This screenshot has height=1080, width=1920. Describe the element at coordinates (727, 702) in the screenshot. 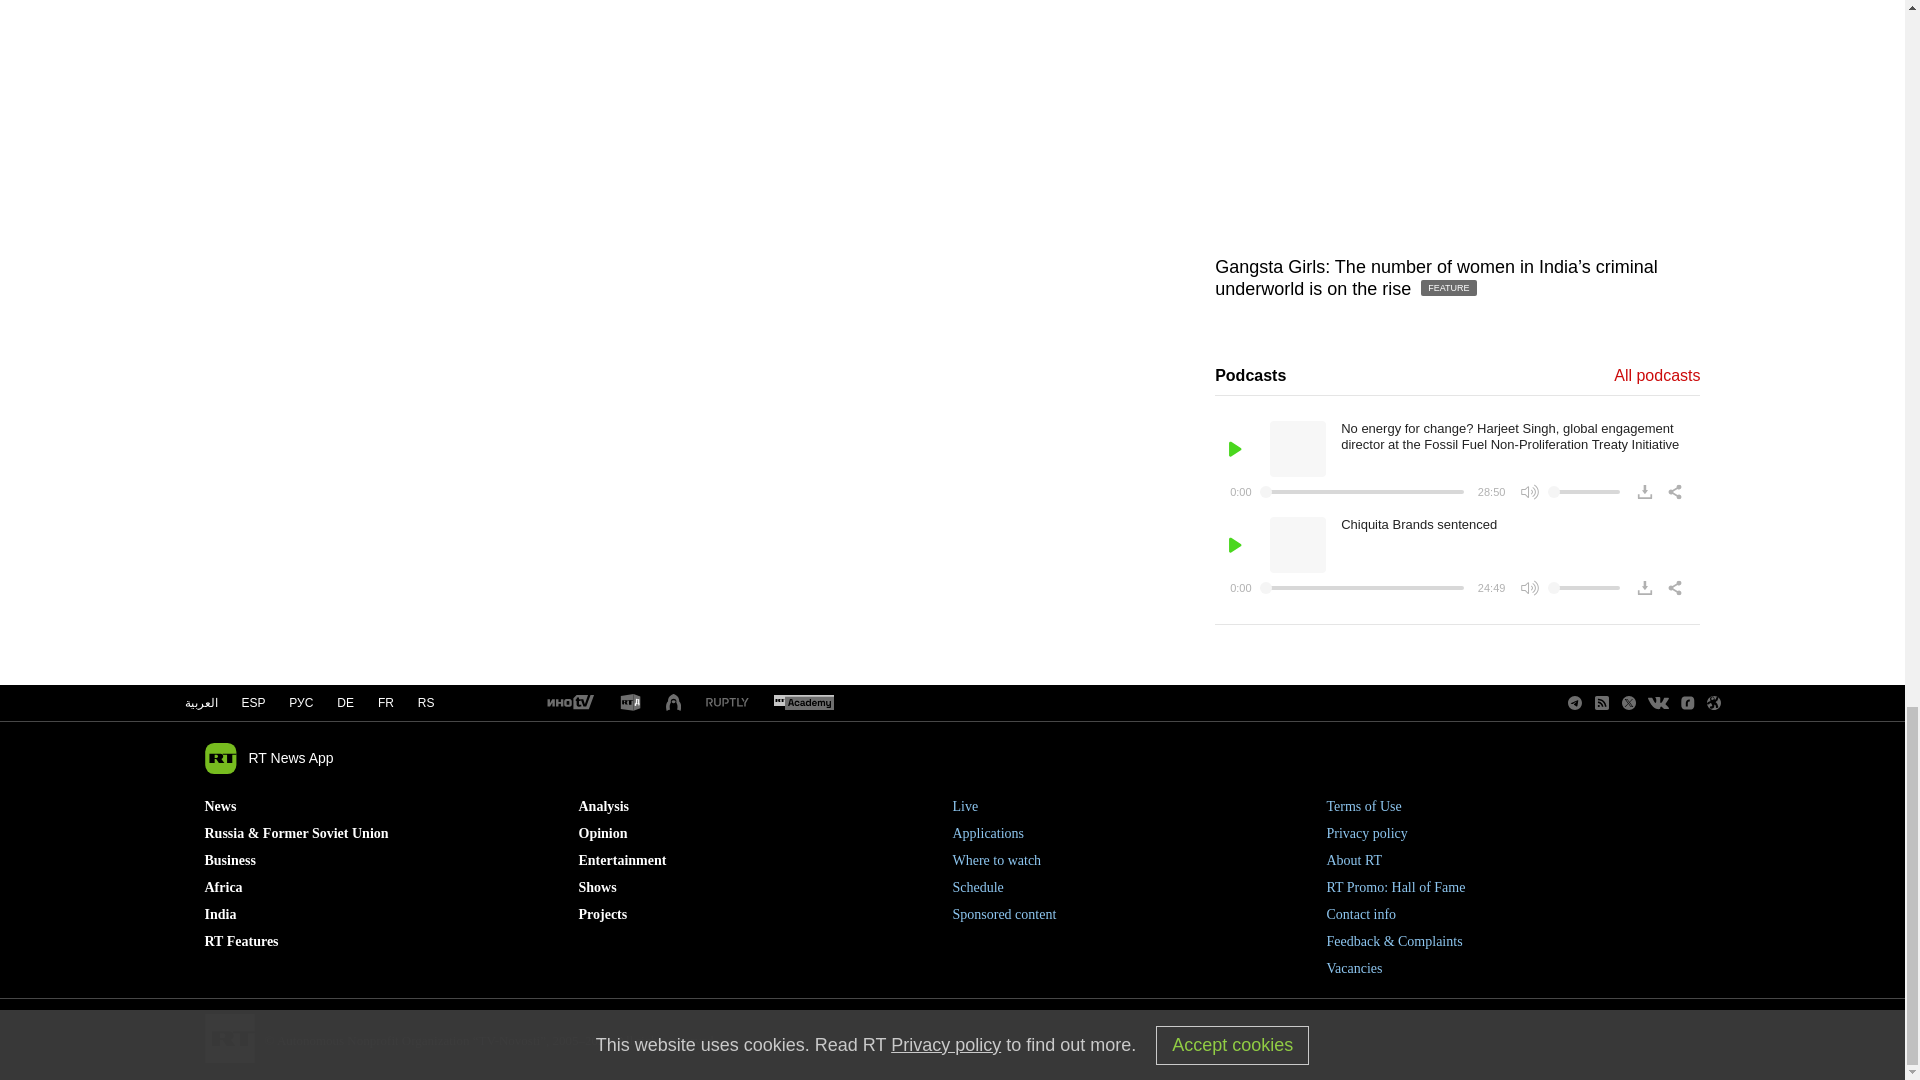

I see `RT ` at that location.